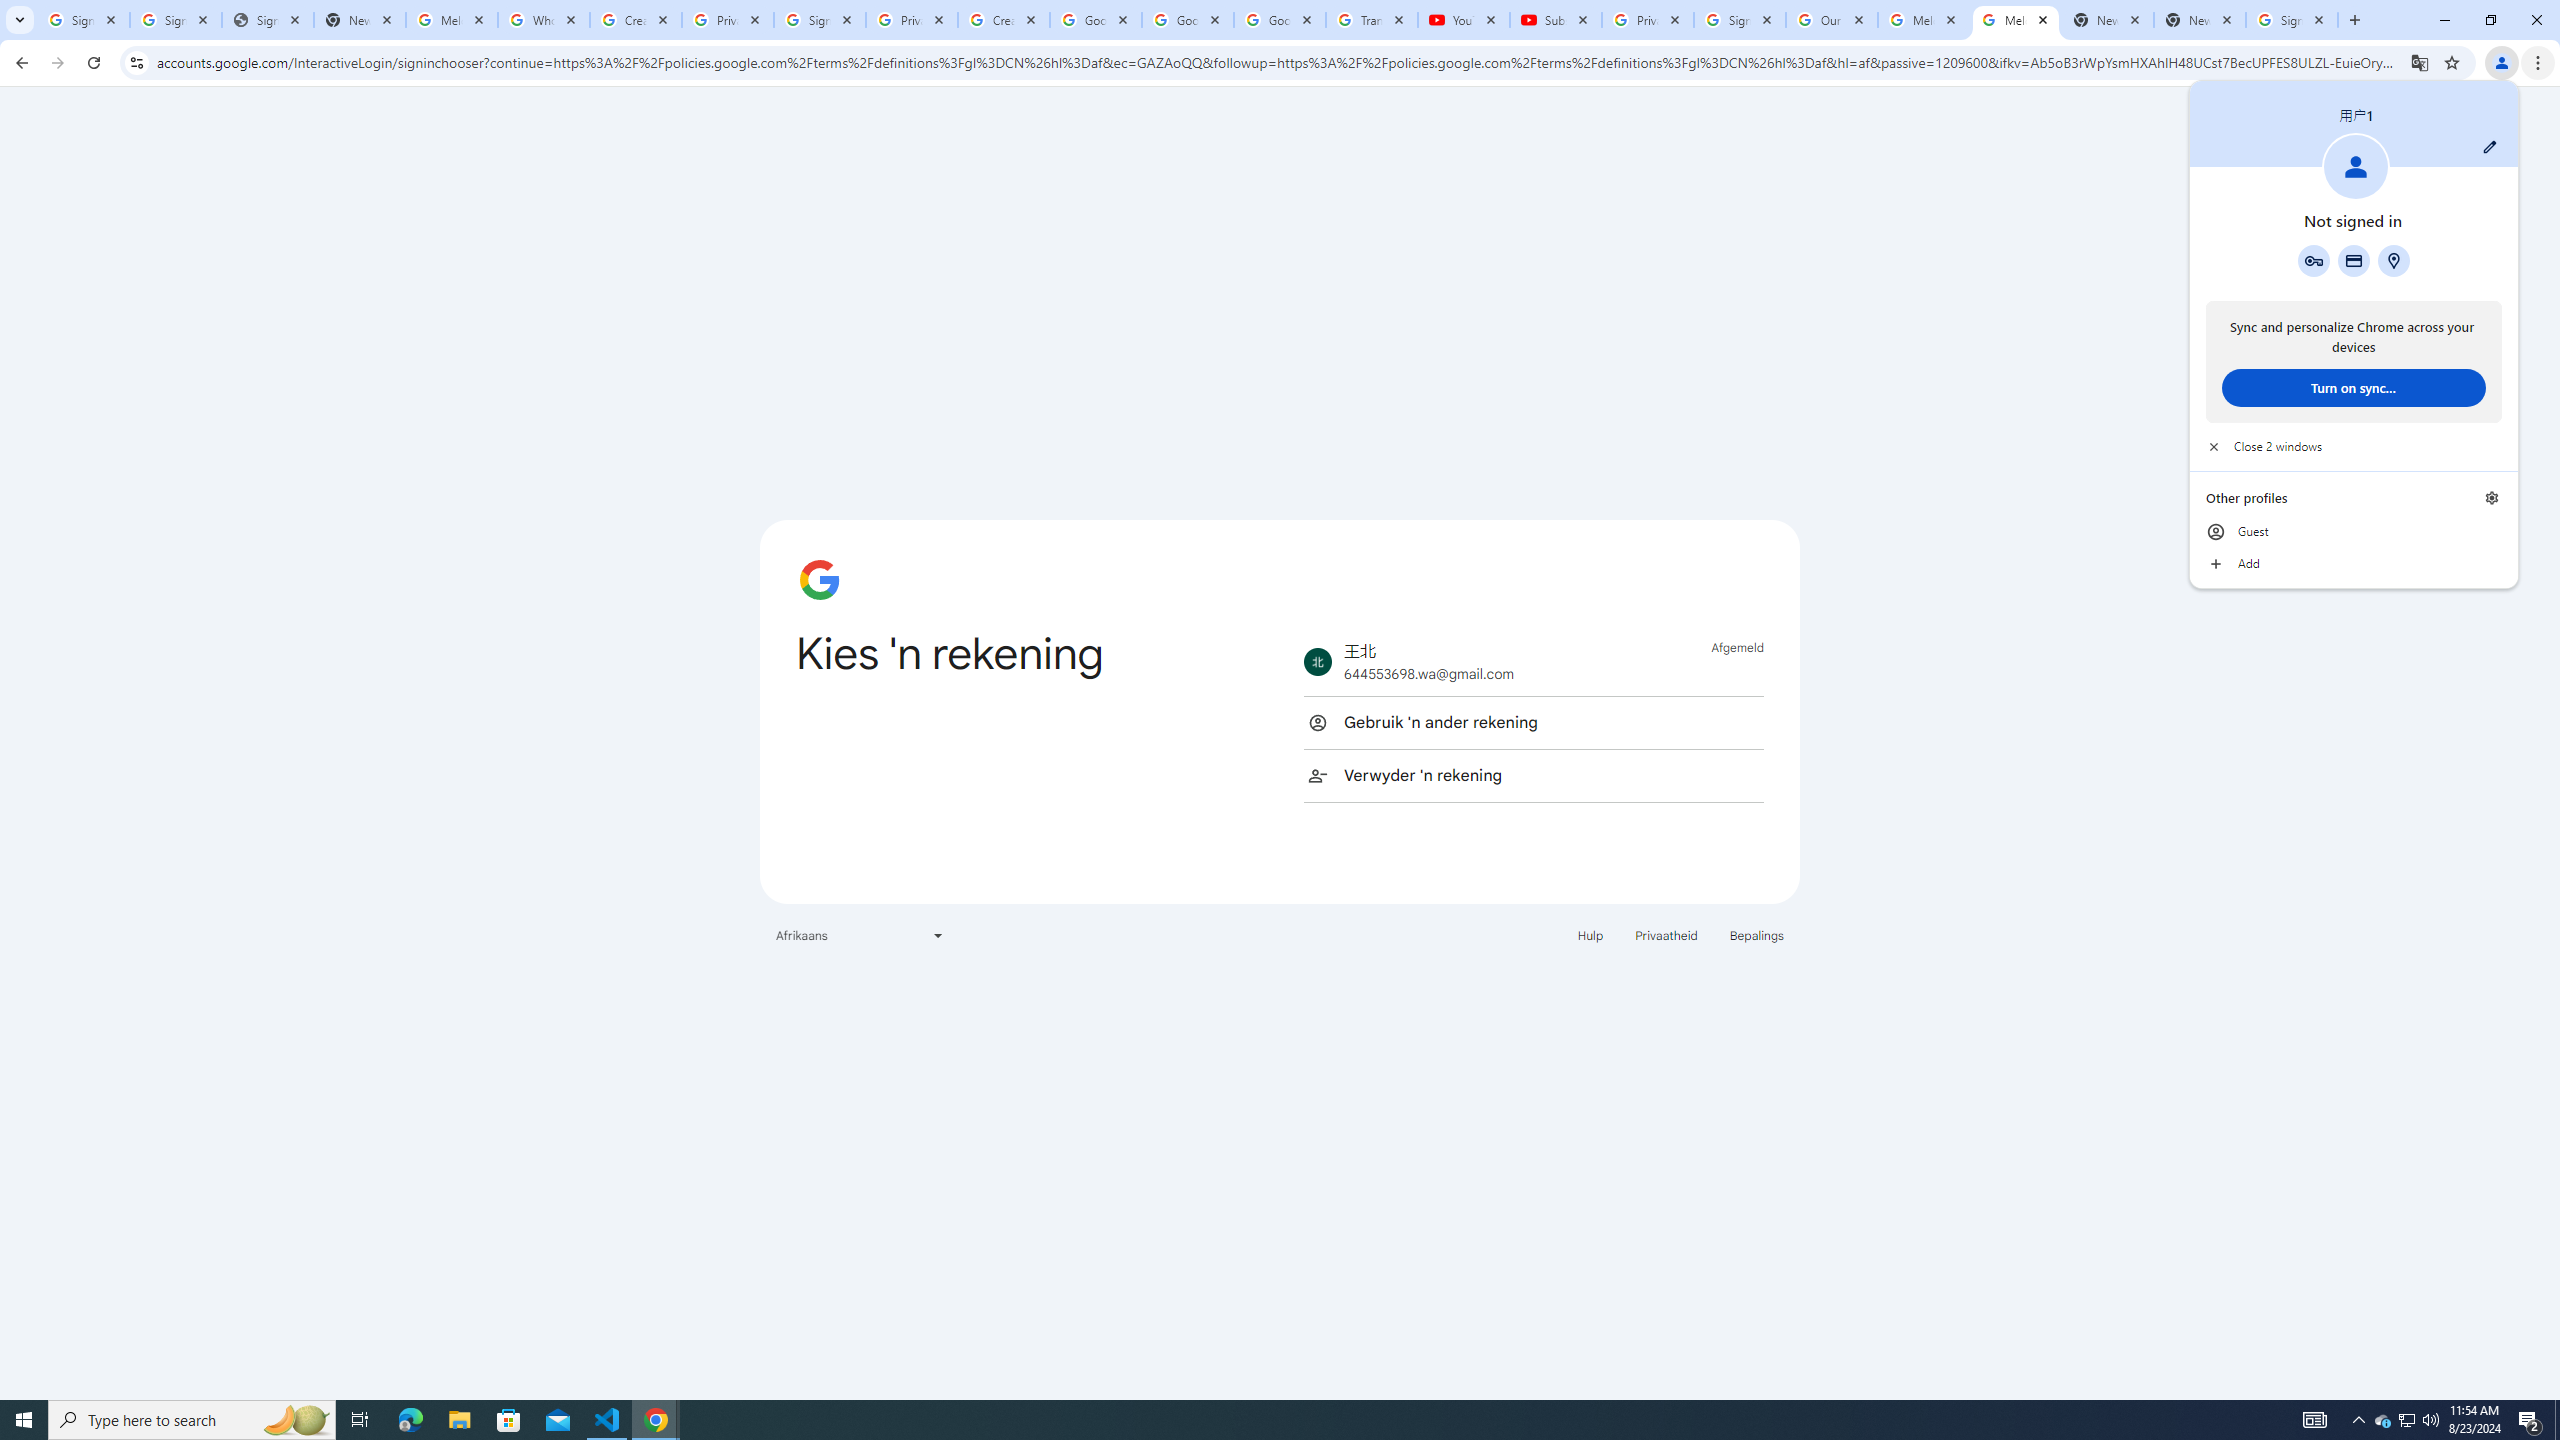  Describe the element at coordinates (2420, 62) in the screenshot. I see `Translate this page` at that location.